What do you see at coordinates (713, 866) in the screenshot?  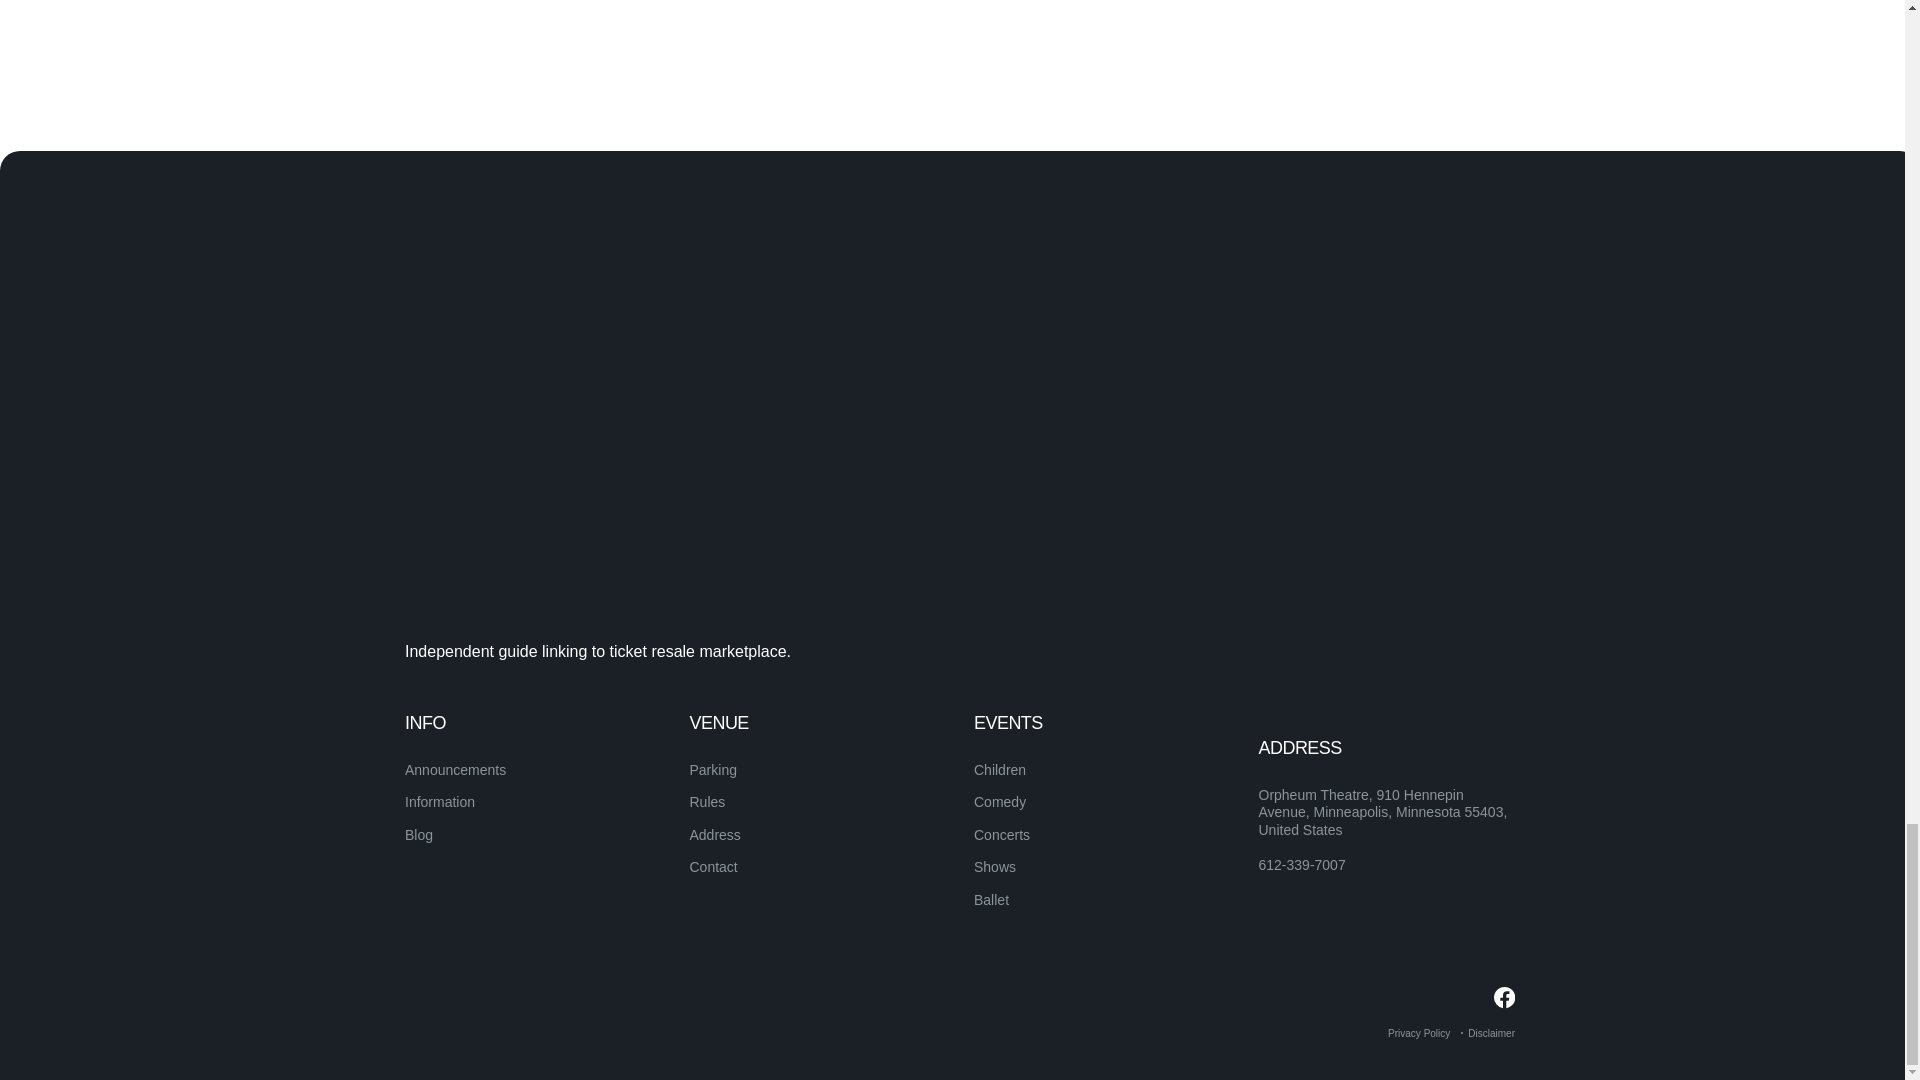 I see `Contact` at bounding box center [713, 866].